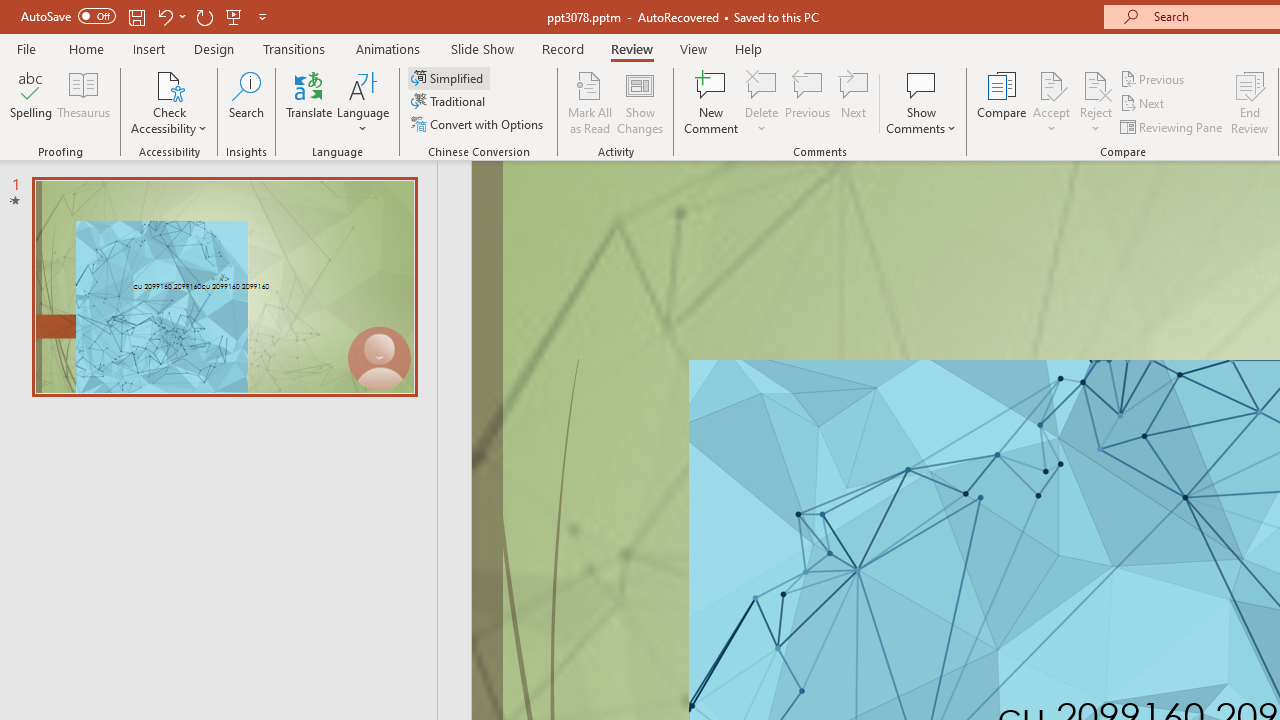 The height and width of the screenshot is (720, 1280). What do you see at coordinates (84, 102) in the screenshot?
I see `Thesaurus...` at bounding box center [84, 102].